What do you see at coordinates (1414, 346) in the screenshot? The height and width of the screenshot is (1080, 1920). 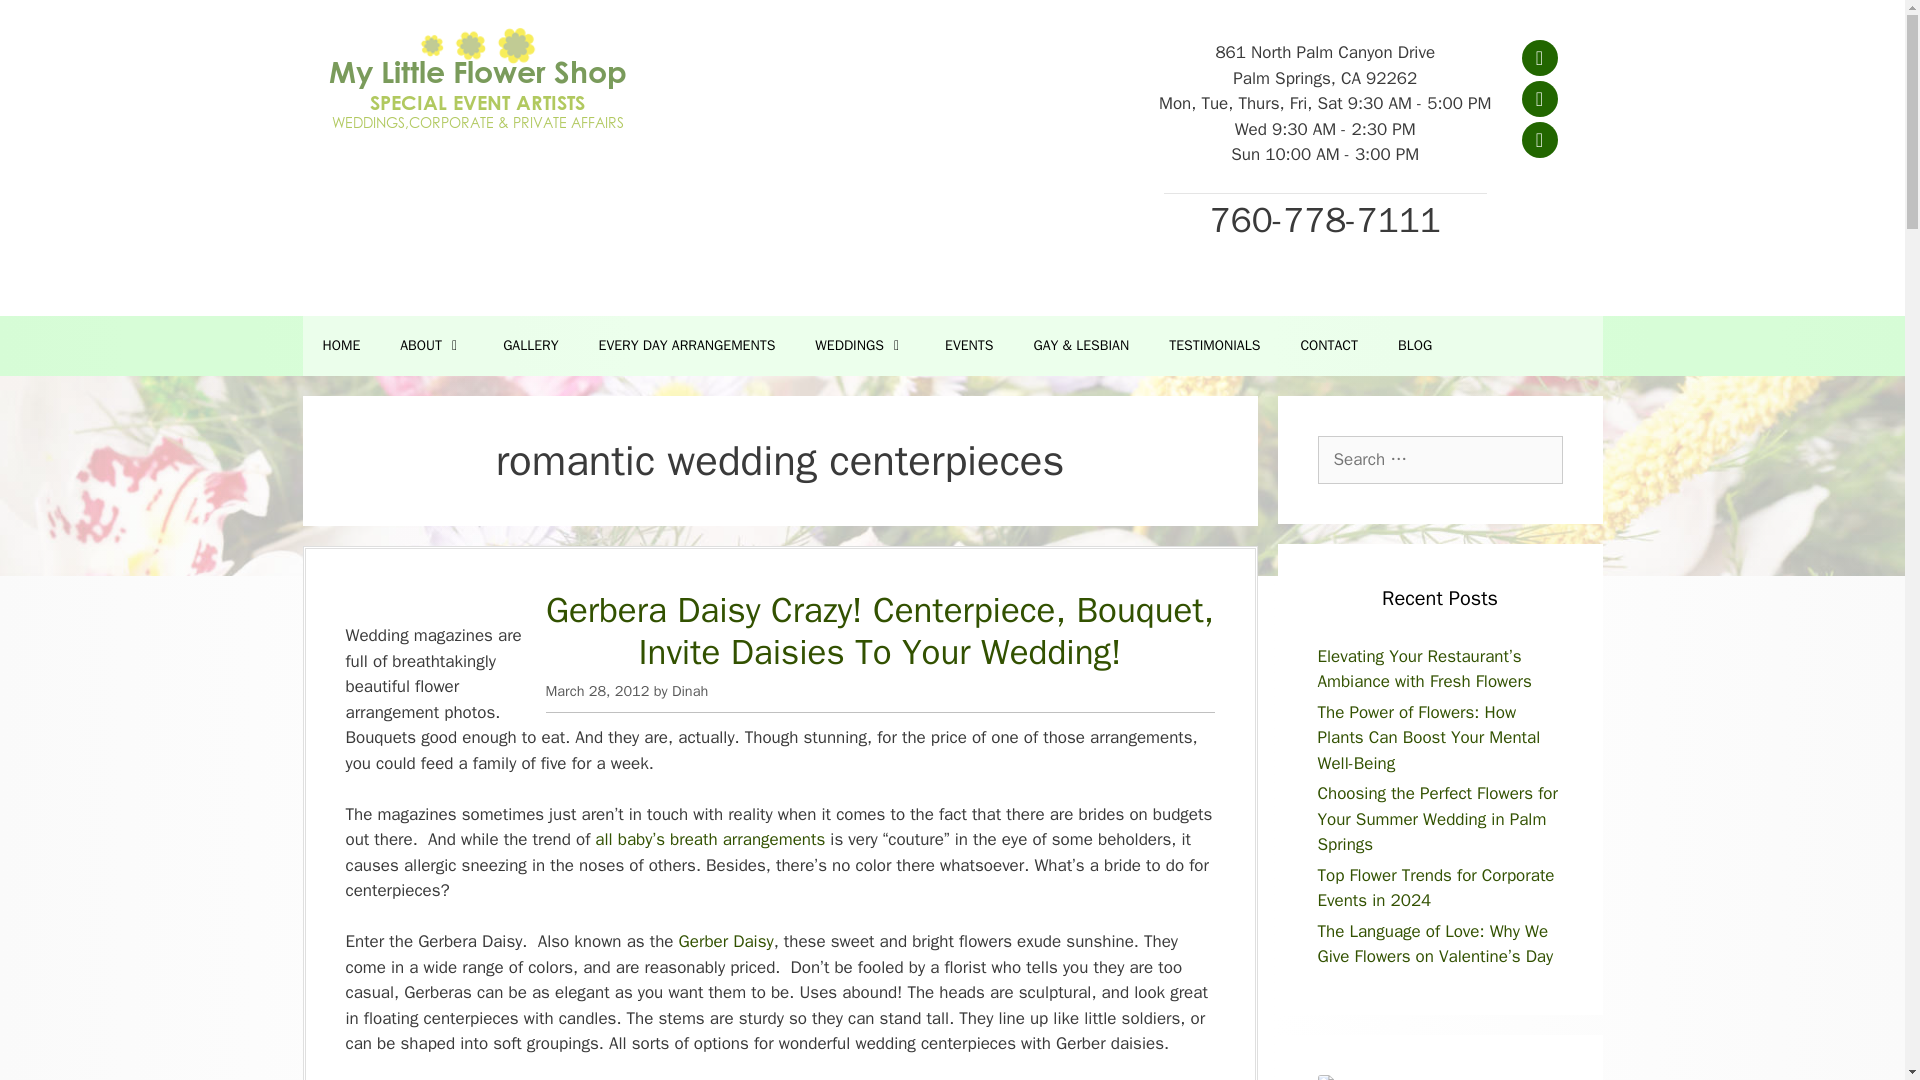 I see `BLOG` at bounding box center [1414, 346].